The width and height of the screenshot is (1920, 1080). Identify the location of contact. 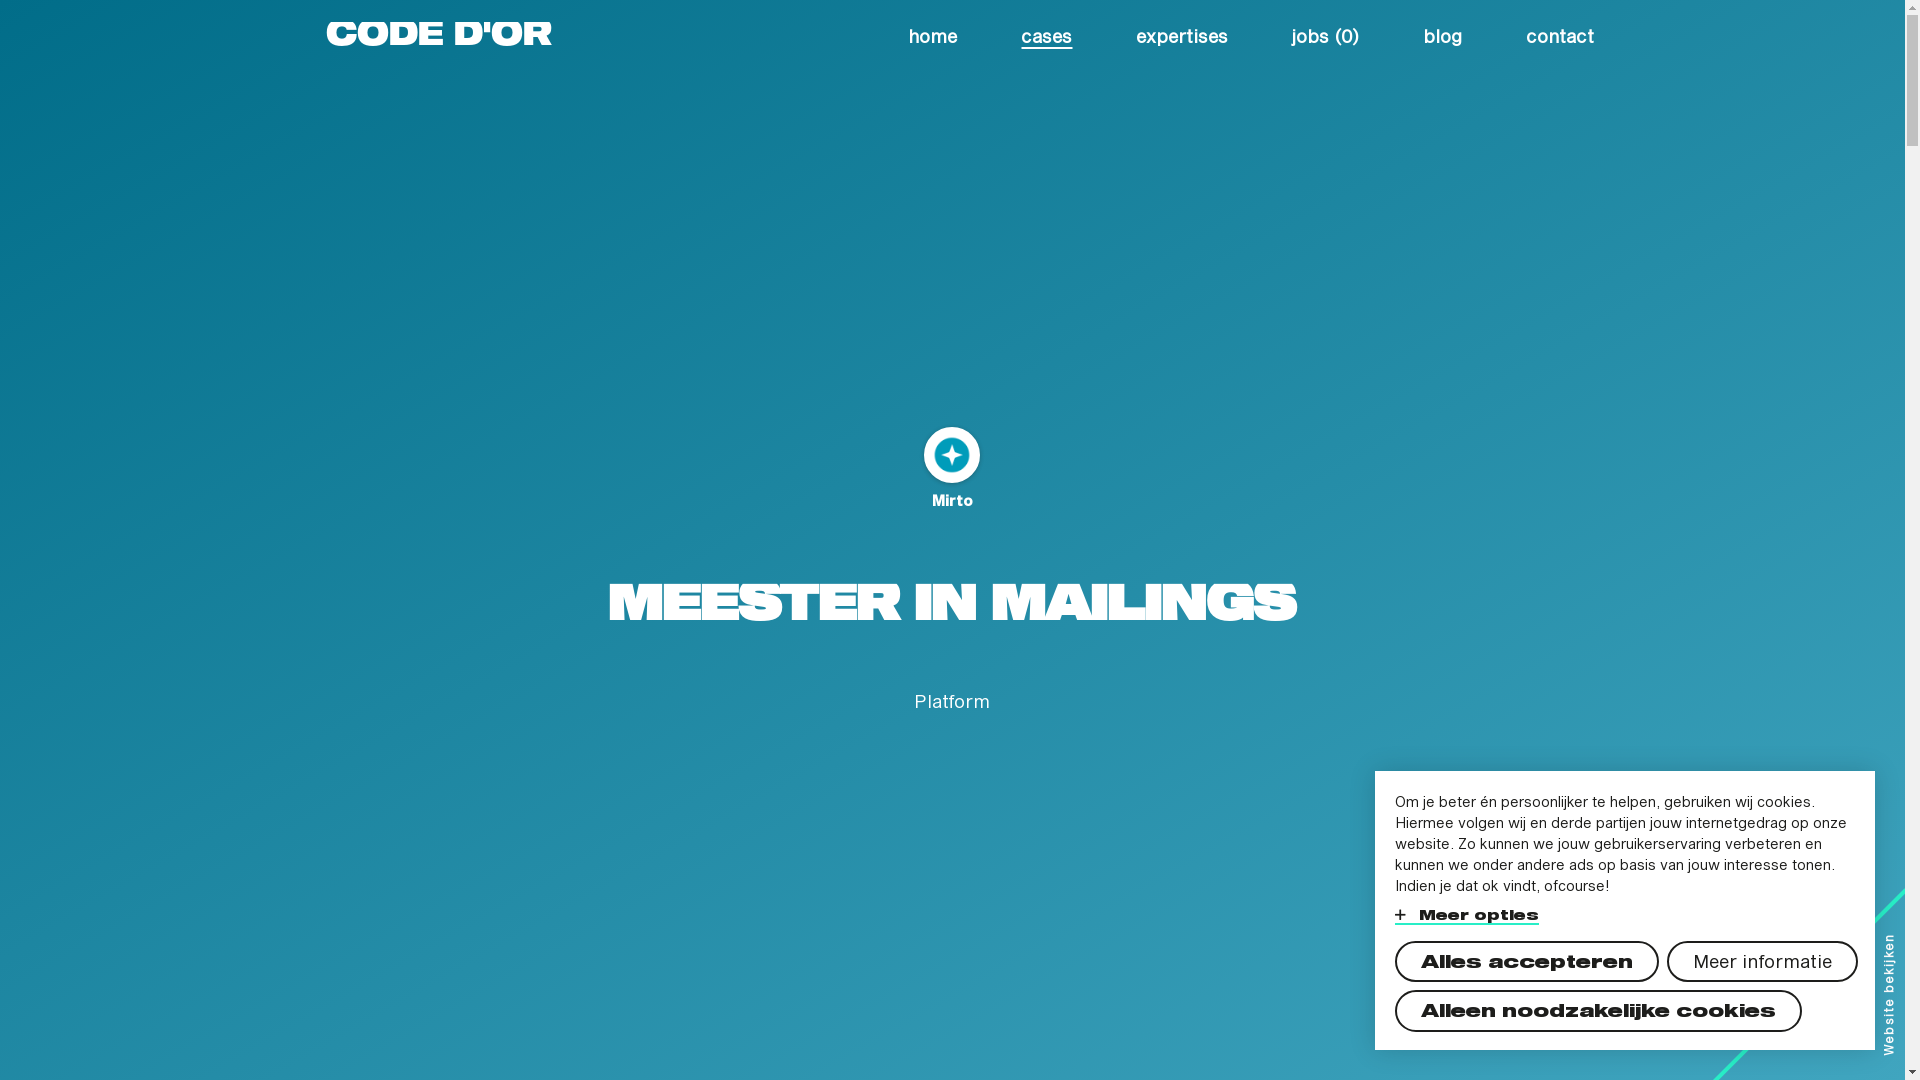
(1560, 32).